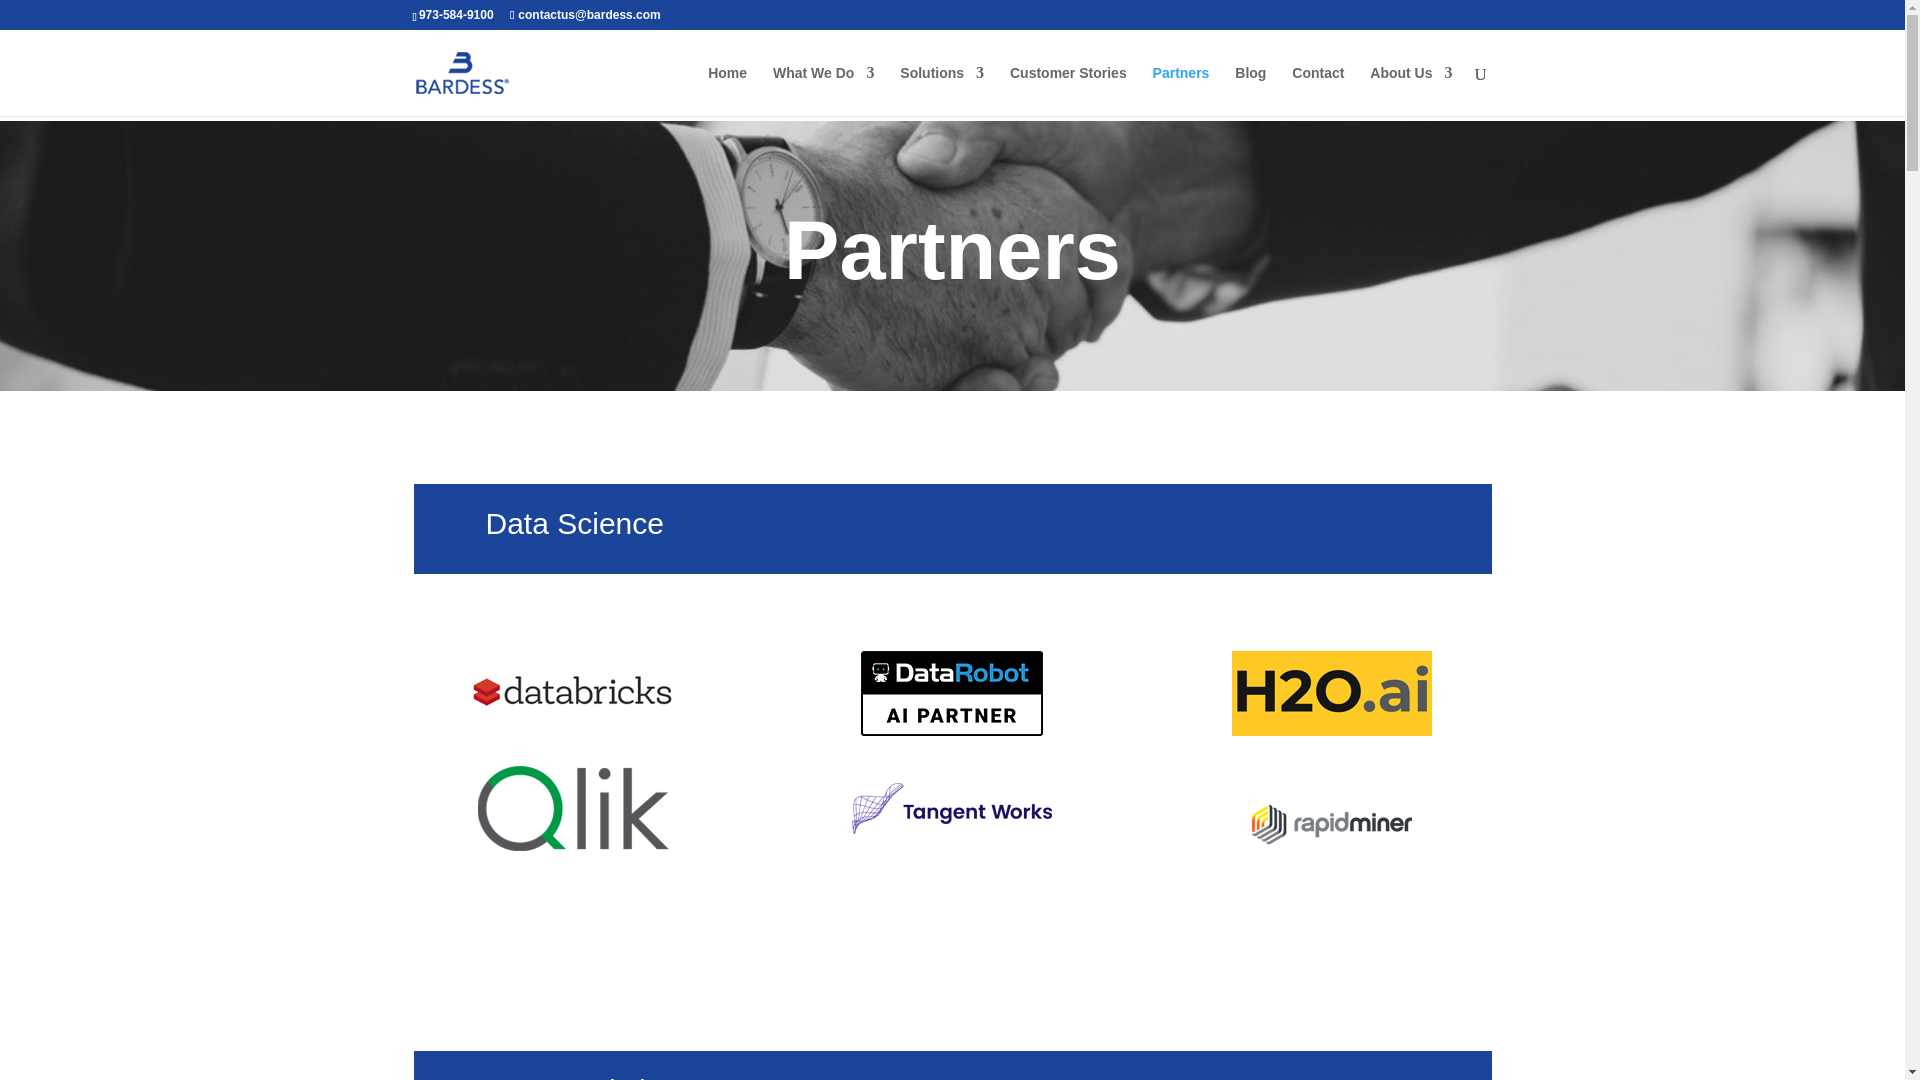 Image resolution: width=1920 pixels, height=1080 pixels. What do you see at coordinates (1181, 90) in the screenshot?
I see `Partners` at bounding box center [1181, 90].